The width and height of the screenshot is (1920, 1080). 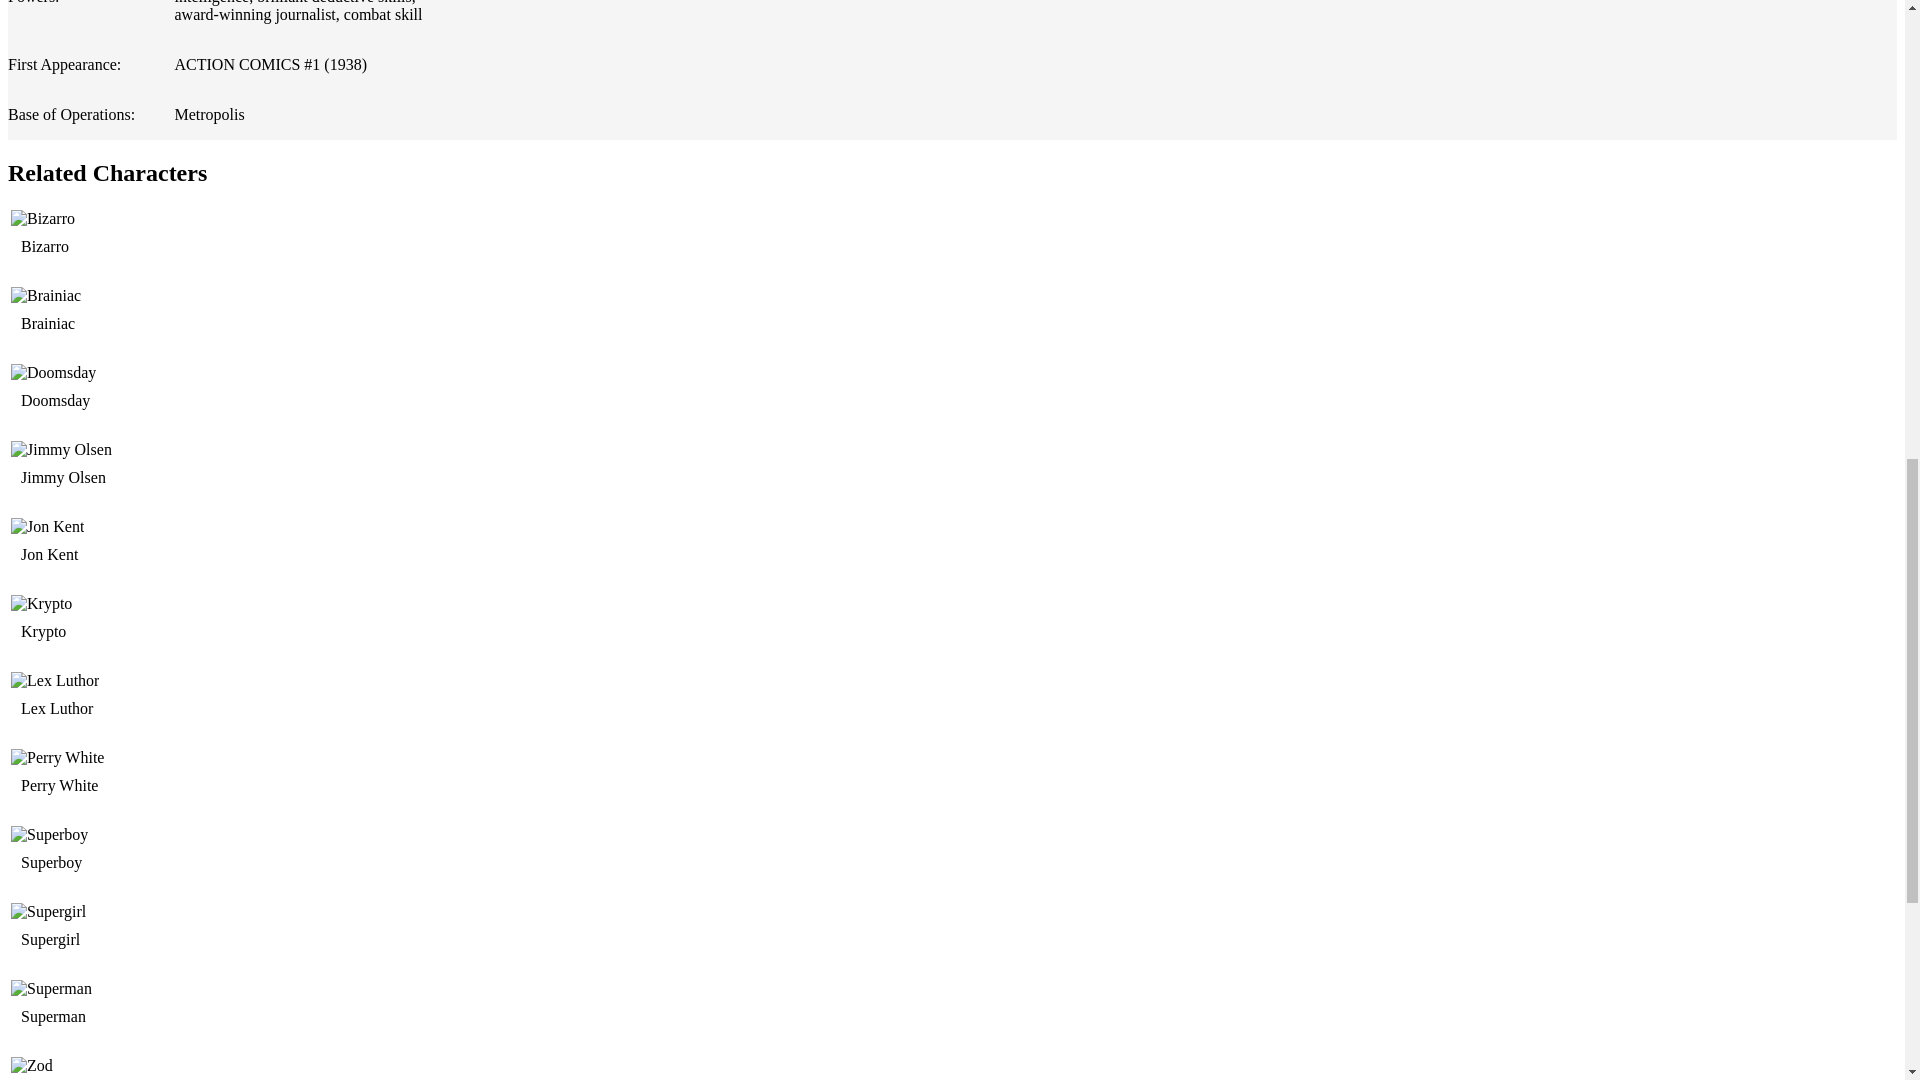 I want to click on Krypto, so click(x=168, y=604).